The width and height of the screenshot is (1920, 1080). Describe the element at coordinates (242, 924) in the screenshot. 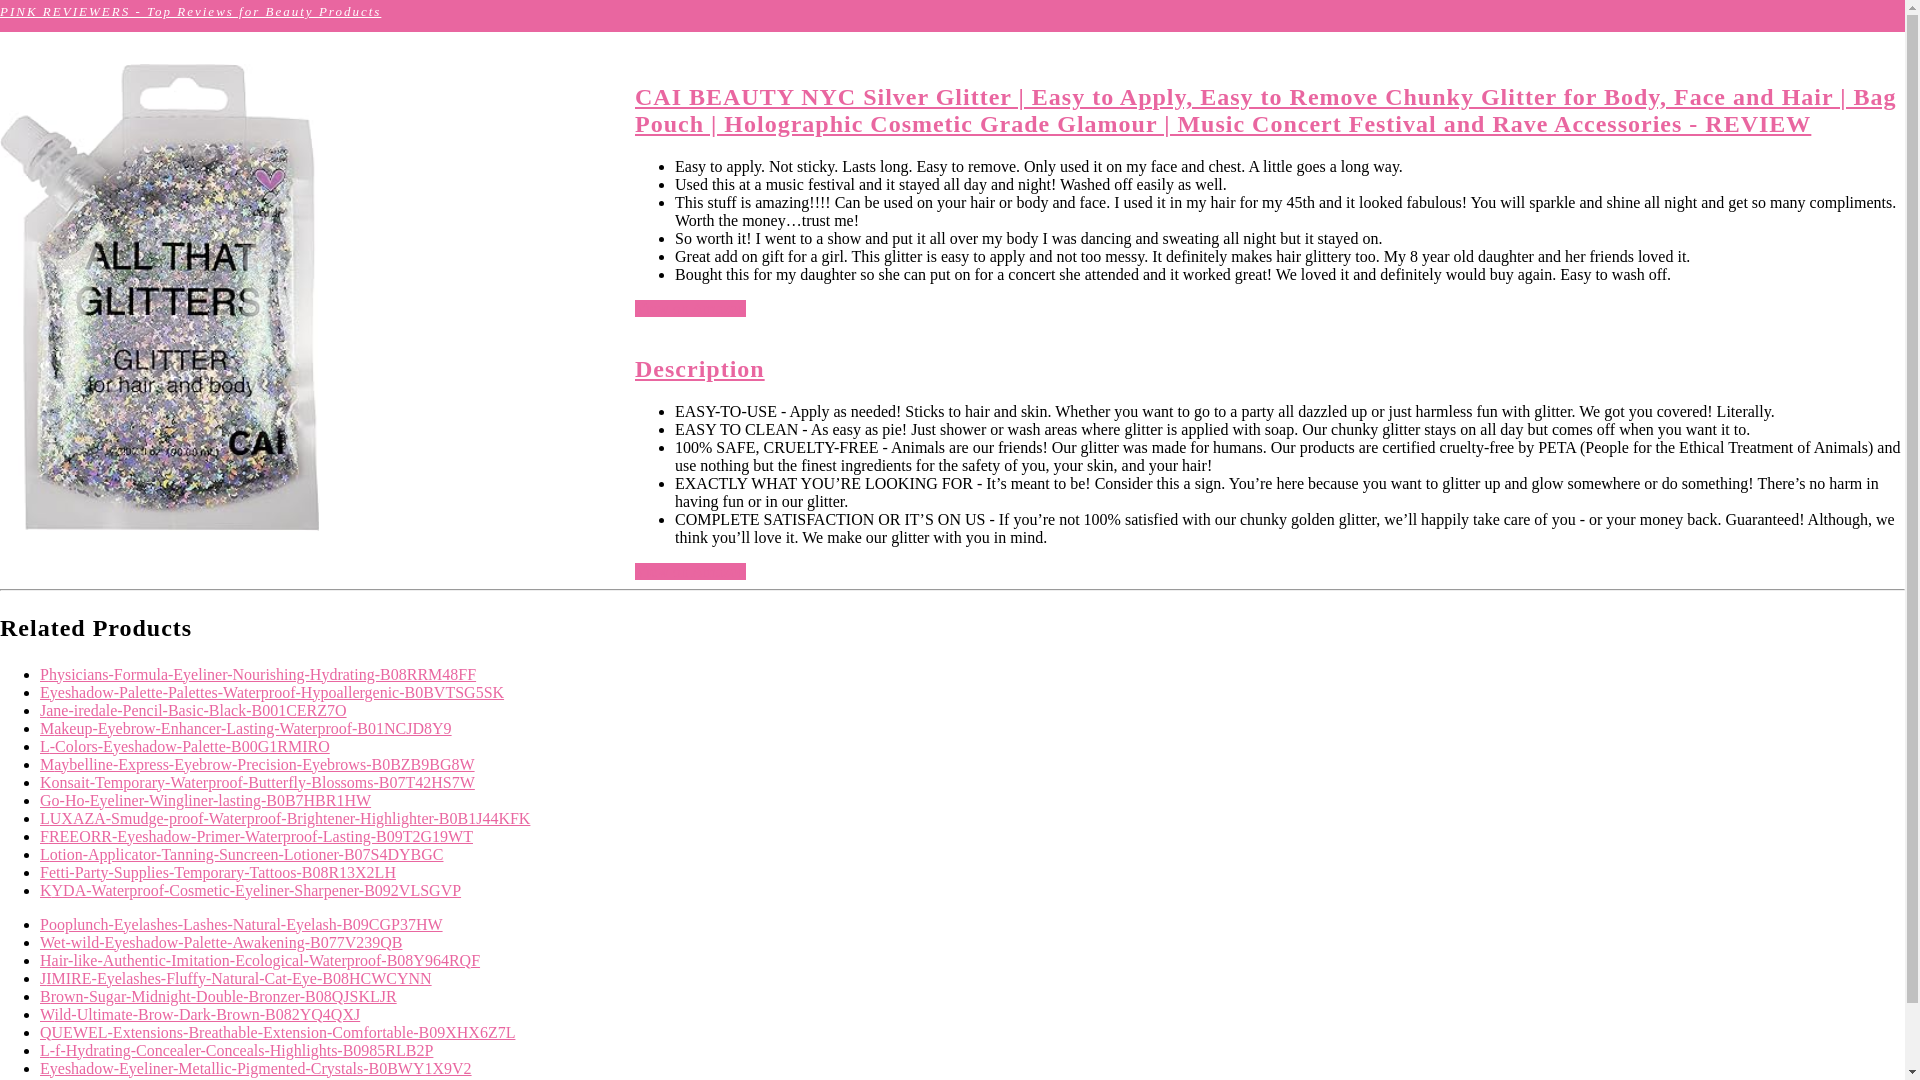

I see `Pooplunch-Eyelashes-Lashes-Natural-Eyelash-B09CGP37HW` at that location.